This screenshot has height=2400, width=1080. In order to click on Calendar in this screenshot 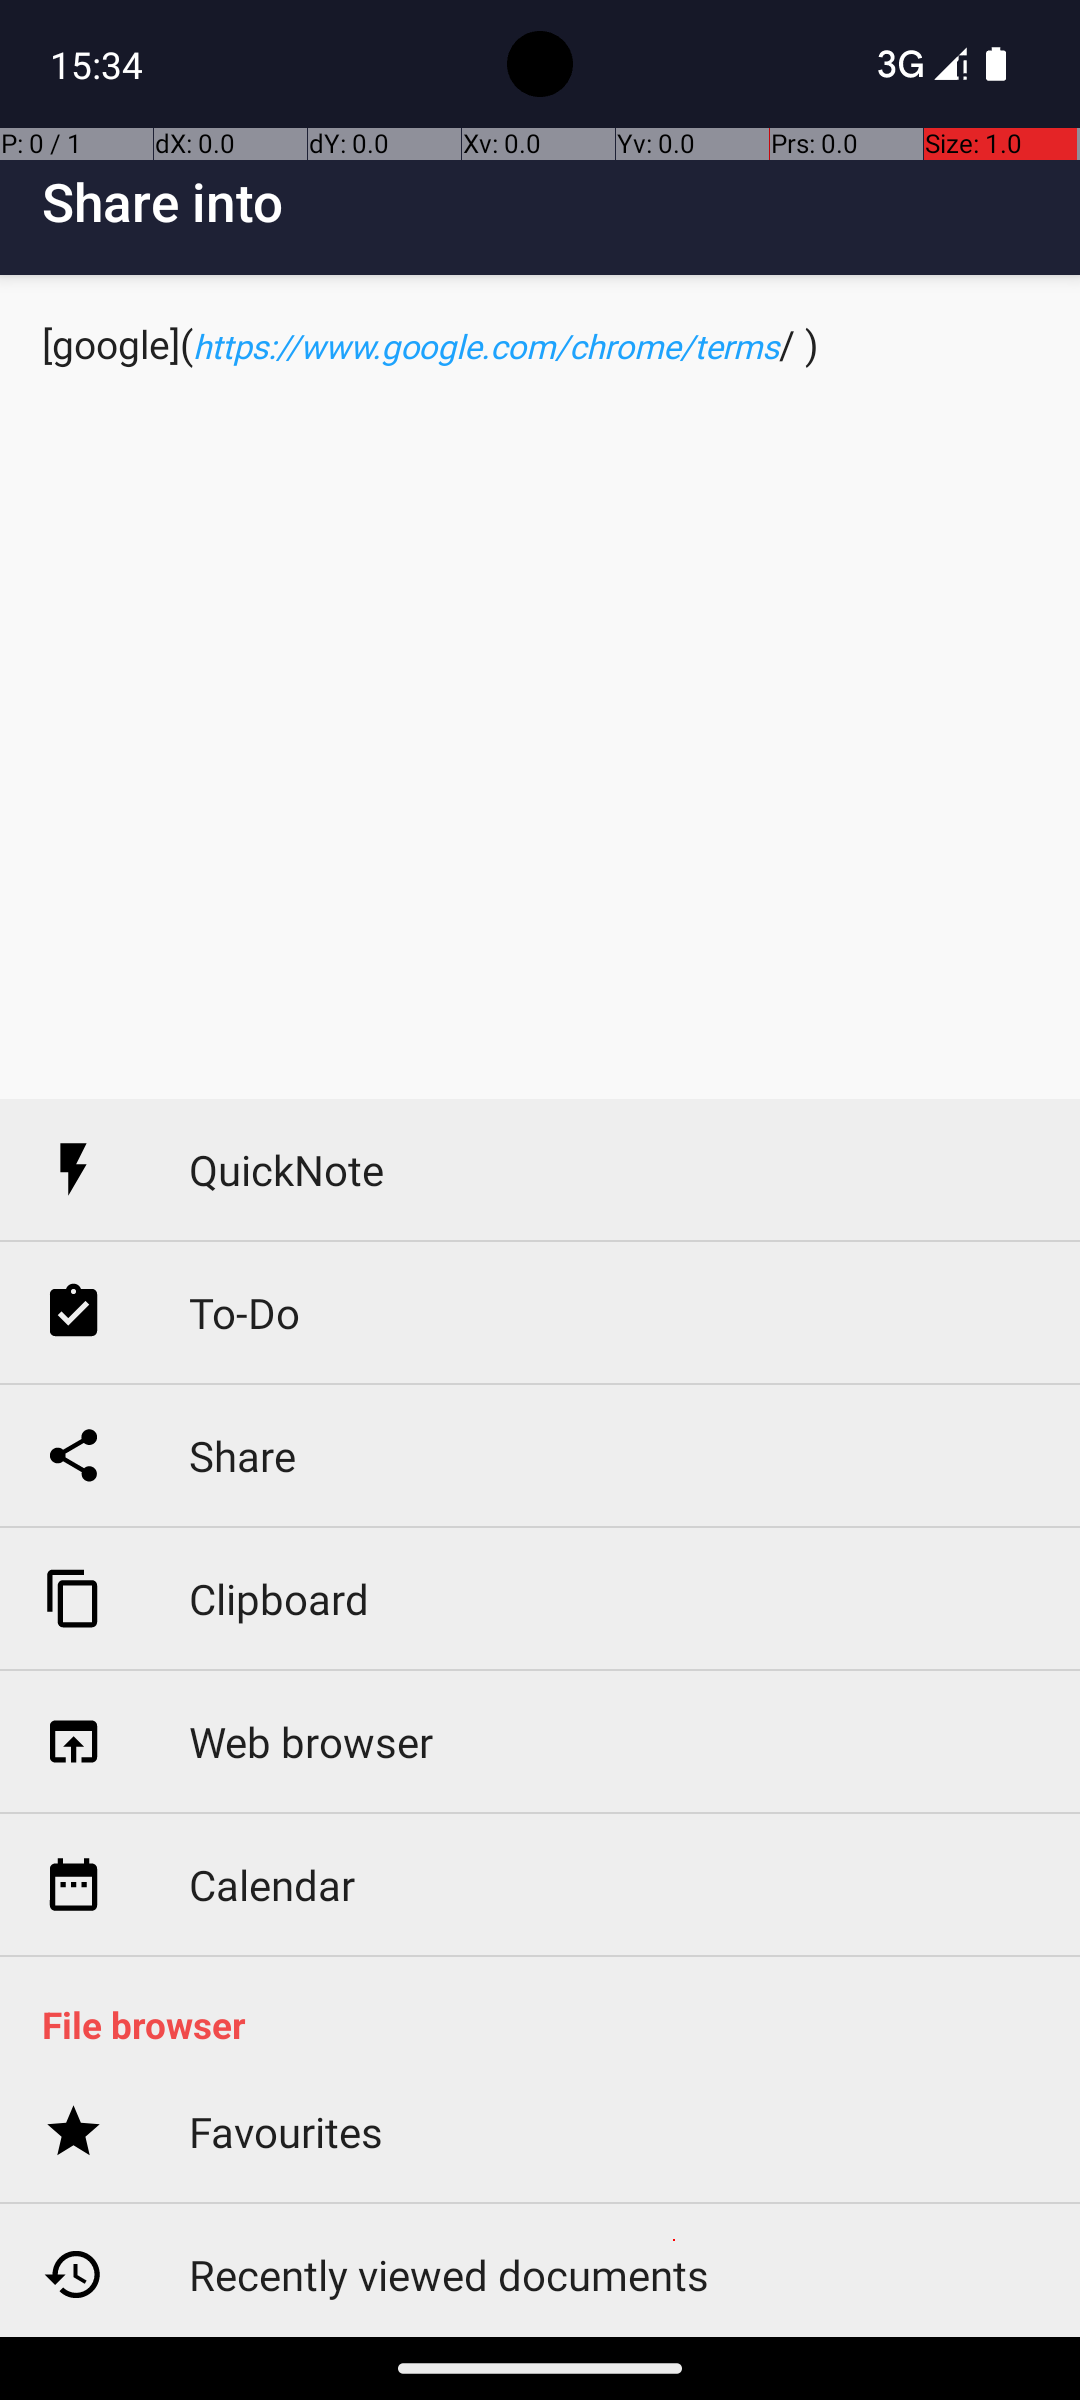, I will do `click(272, 1884)`.